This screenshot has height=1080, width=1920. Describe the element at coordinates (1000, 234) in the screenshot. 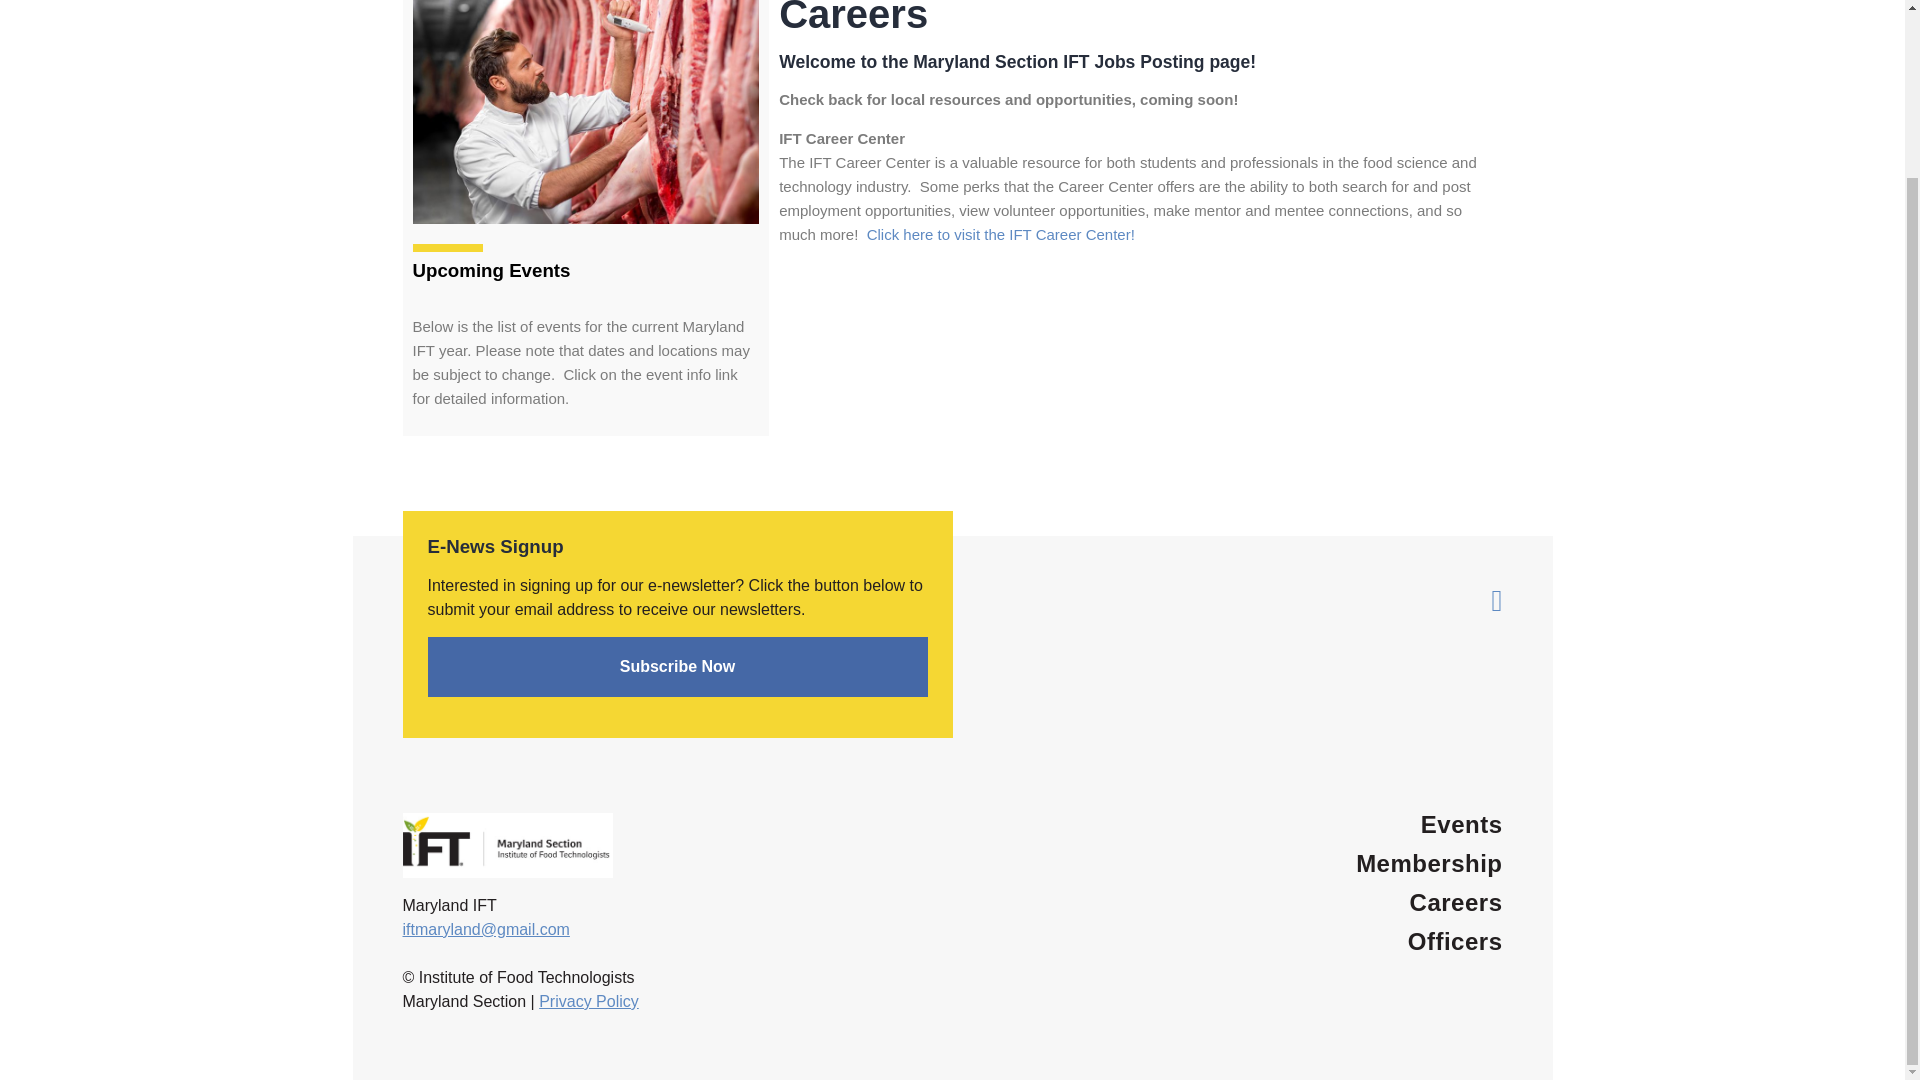

I see `Click here to visit the IFT Career Center!` at that location.